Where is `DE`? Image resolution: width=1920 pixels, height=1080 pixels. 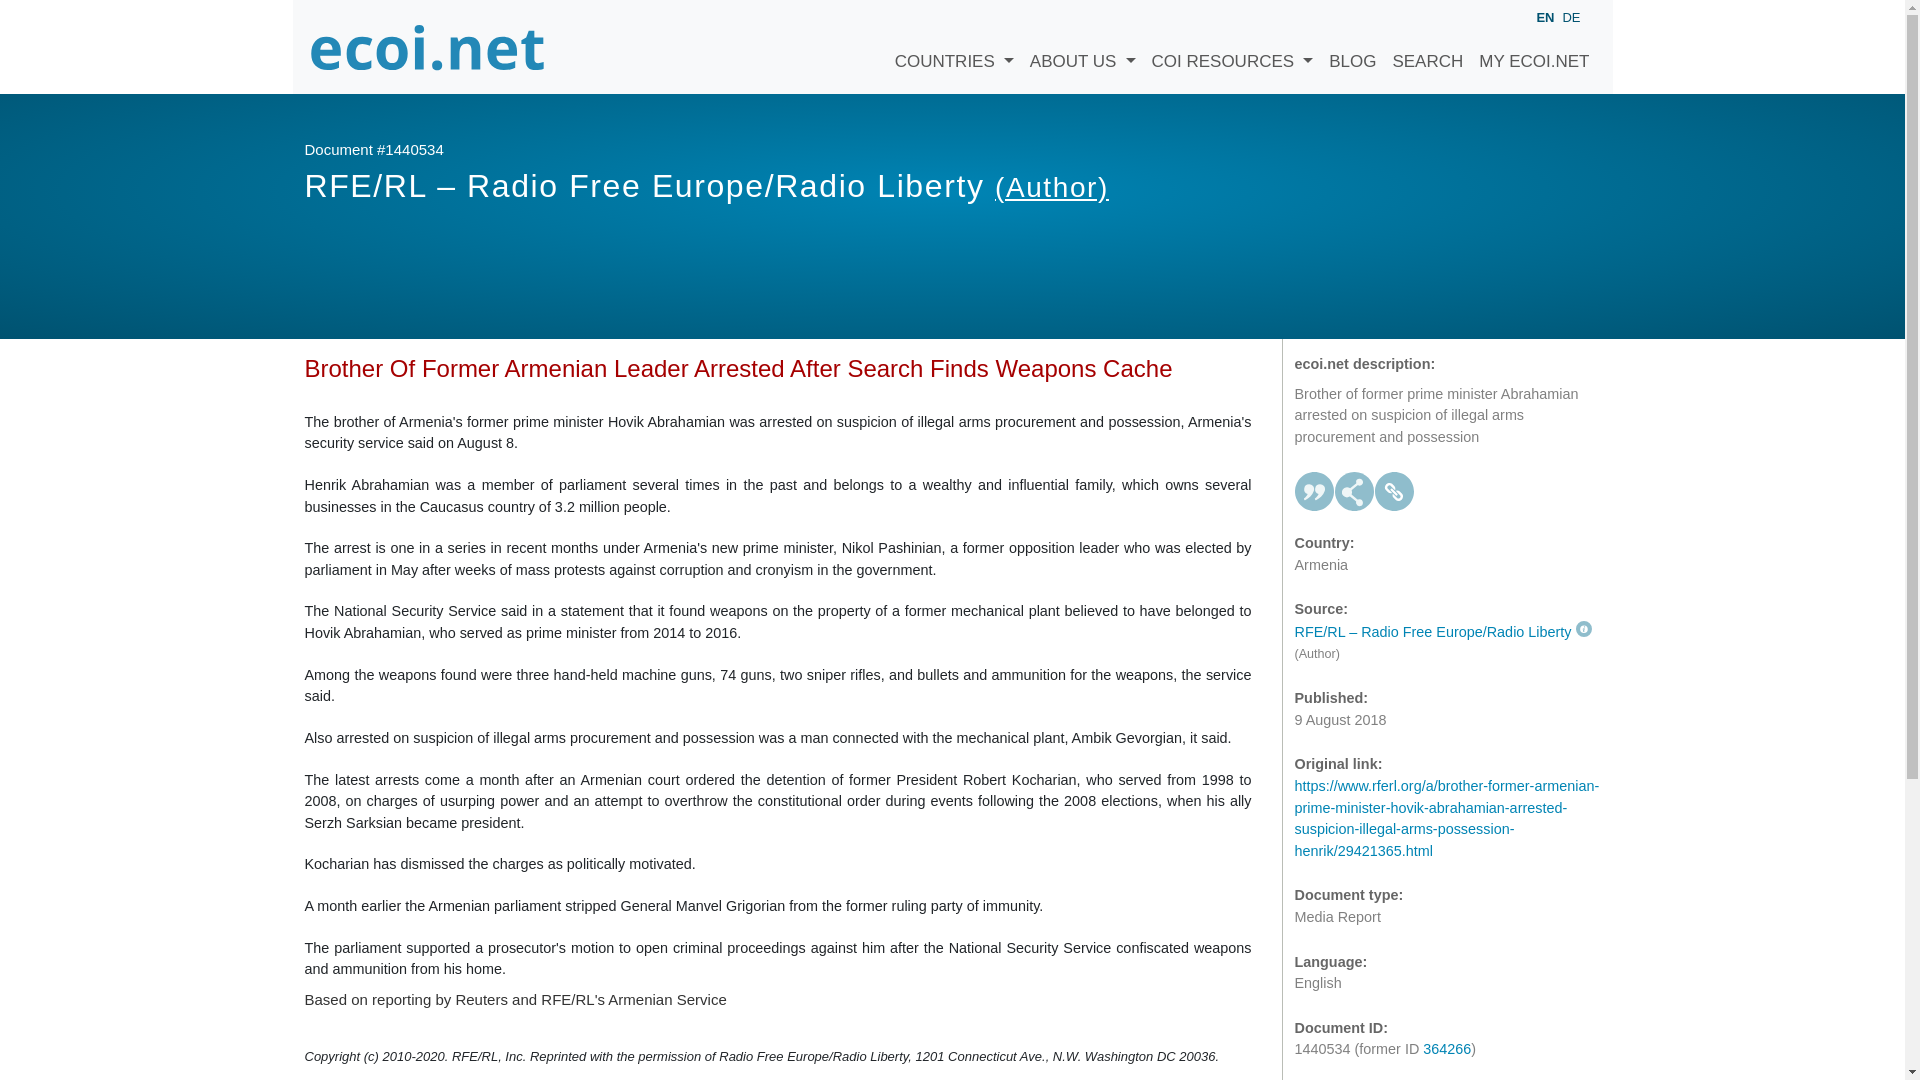
DE is located at coordinates (1570, 16).